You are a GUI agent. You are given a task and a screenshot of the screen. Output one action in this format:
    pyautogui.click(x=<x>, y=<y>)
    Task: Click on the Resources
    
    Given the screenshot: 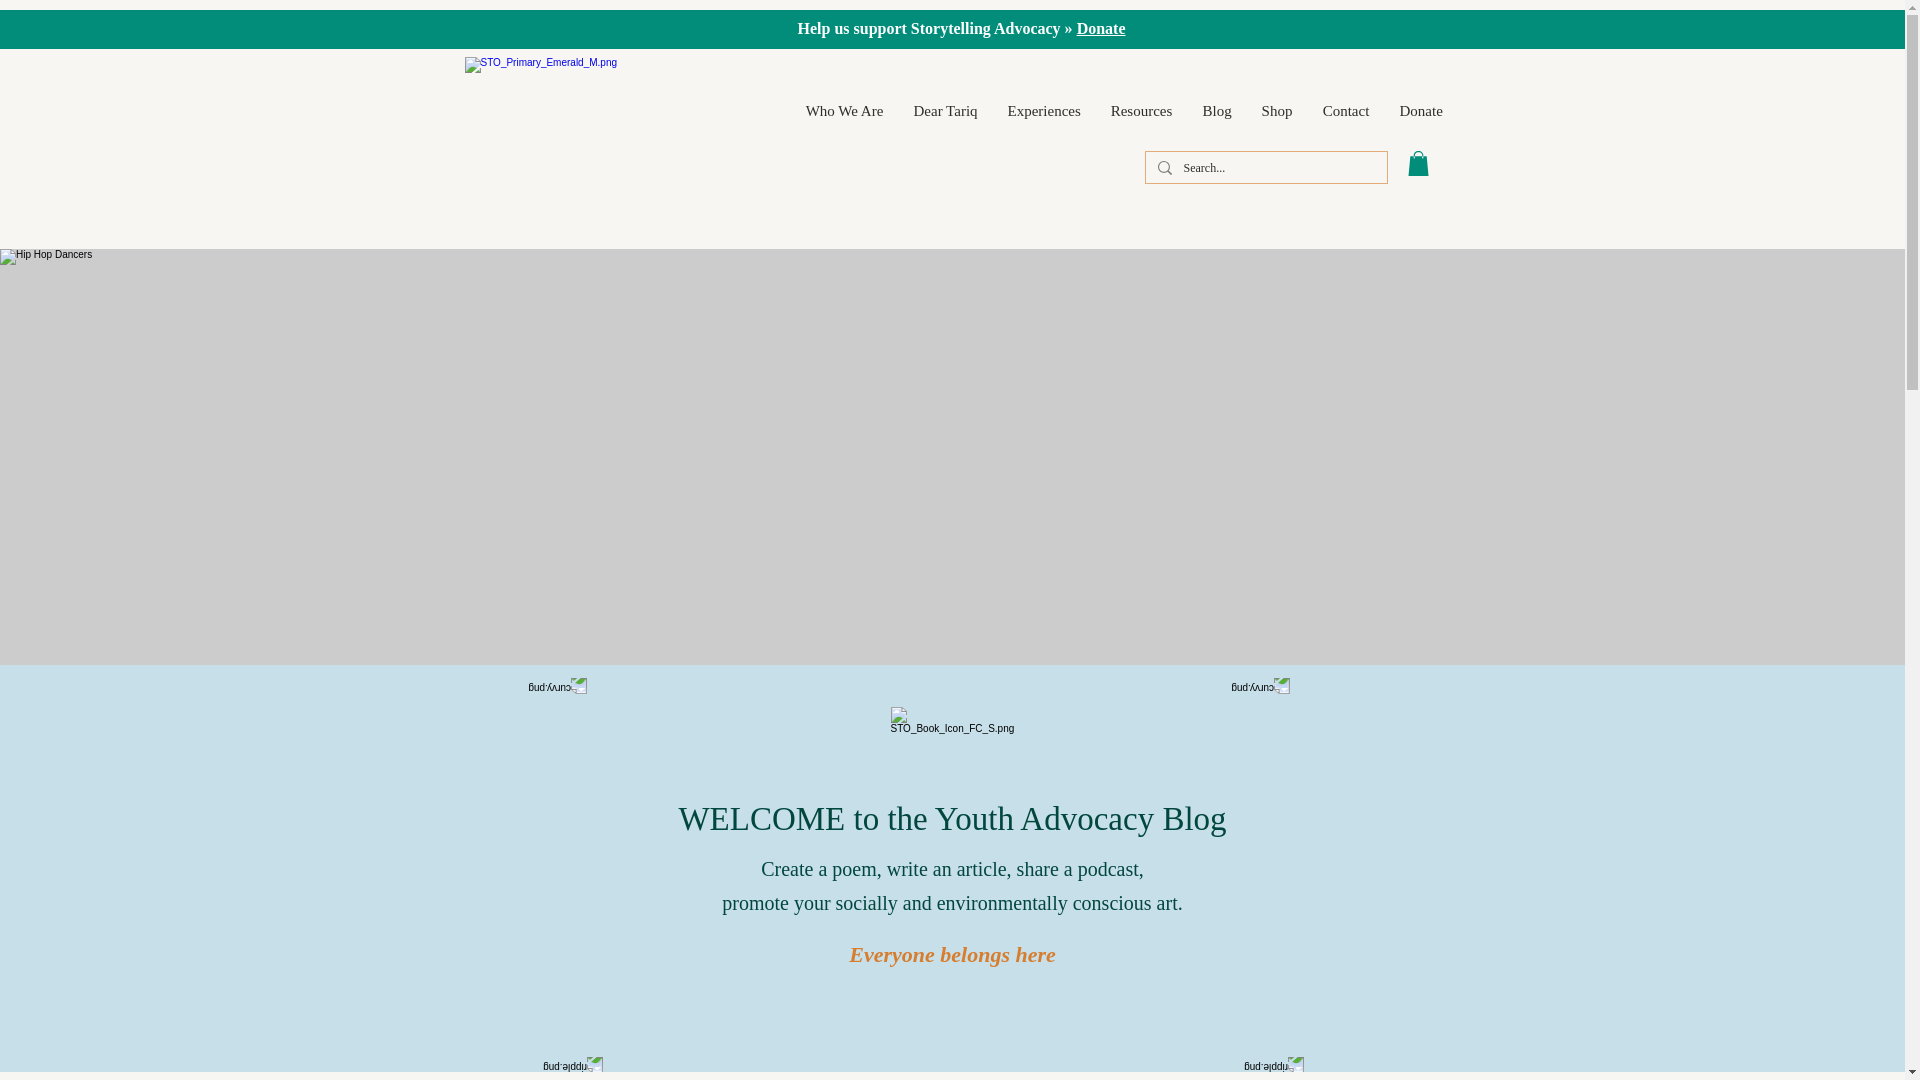 What is the action you would take?
    pyautogui.click(x=1142, y=111)
    